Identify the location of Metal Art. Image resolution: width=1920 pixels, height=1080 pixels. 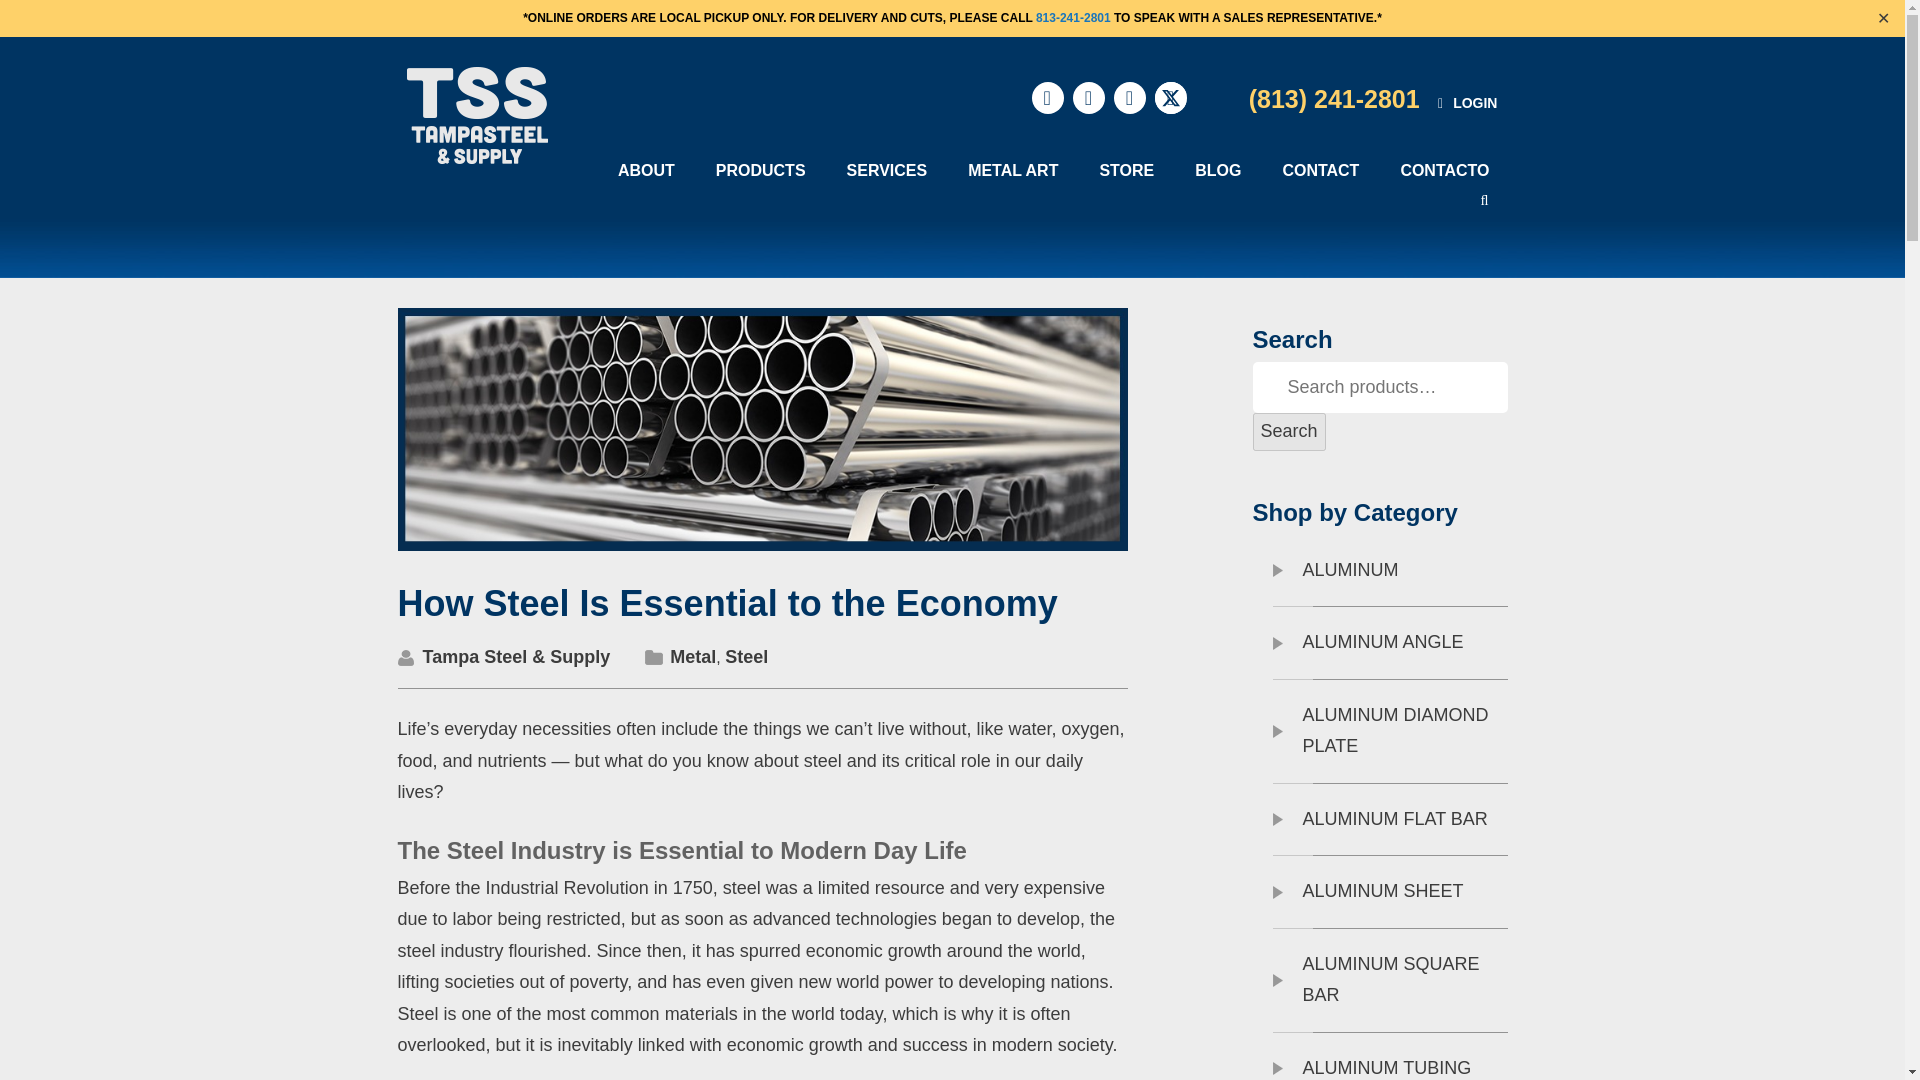
(1012, 170).